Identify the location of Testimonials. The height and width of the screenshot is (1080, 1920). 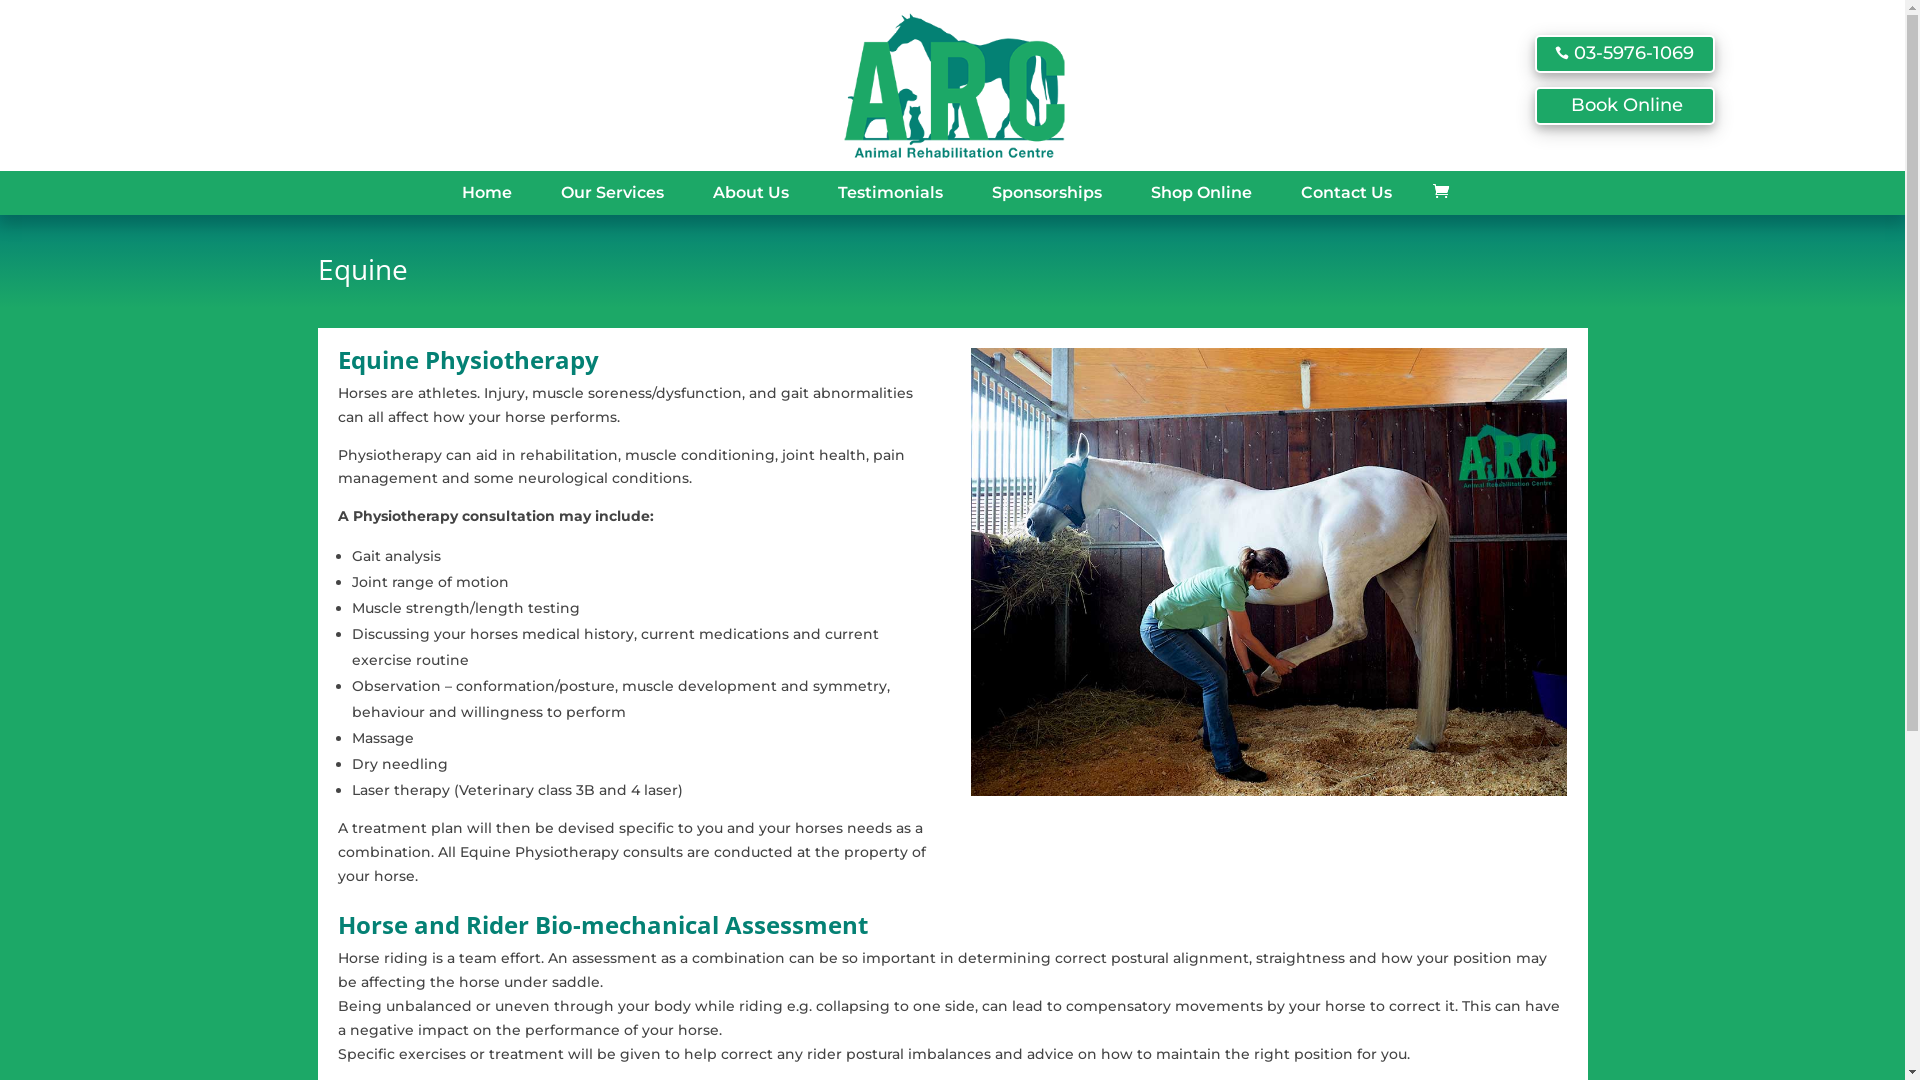
(890, 193).